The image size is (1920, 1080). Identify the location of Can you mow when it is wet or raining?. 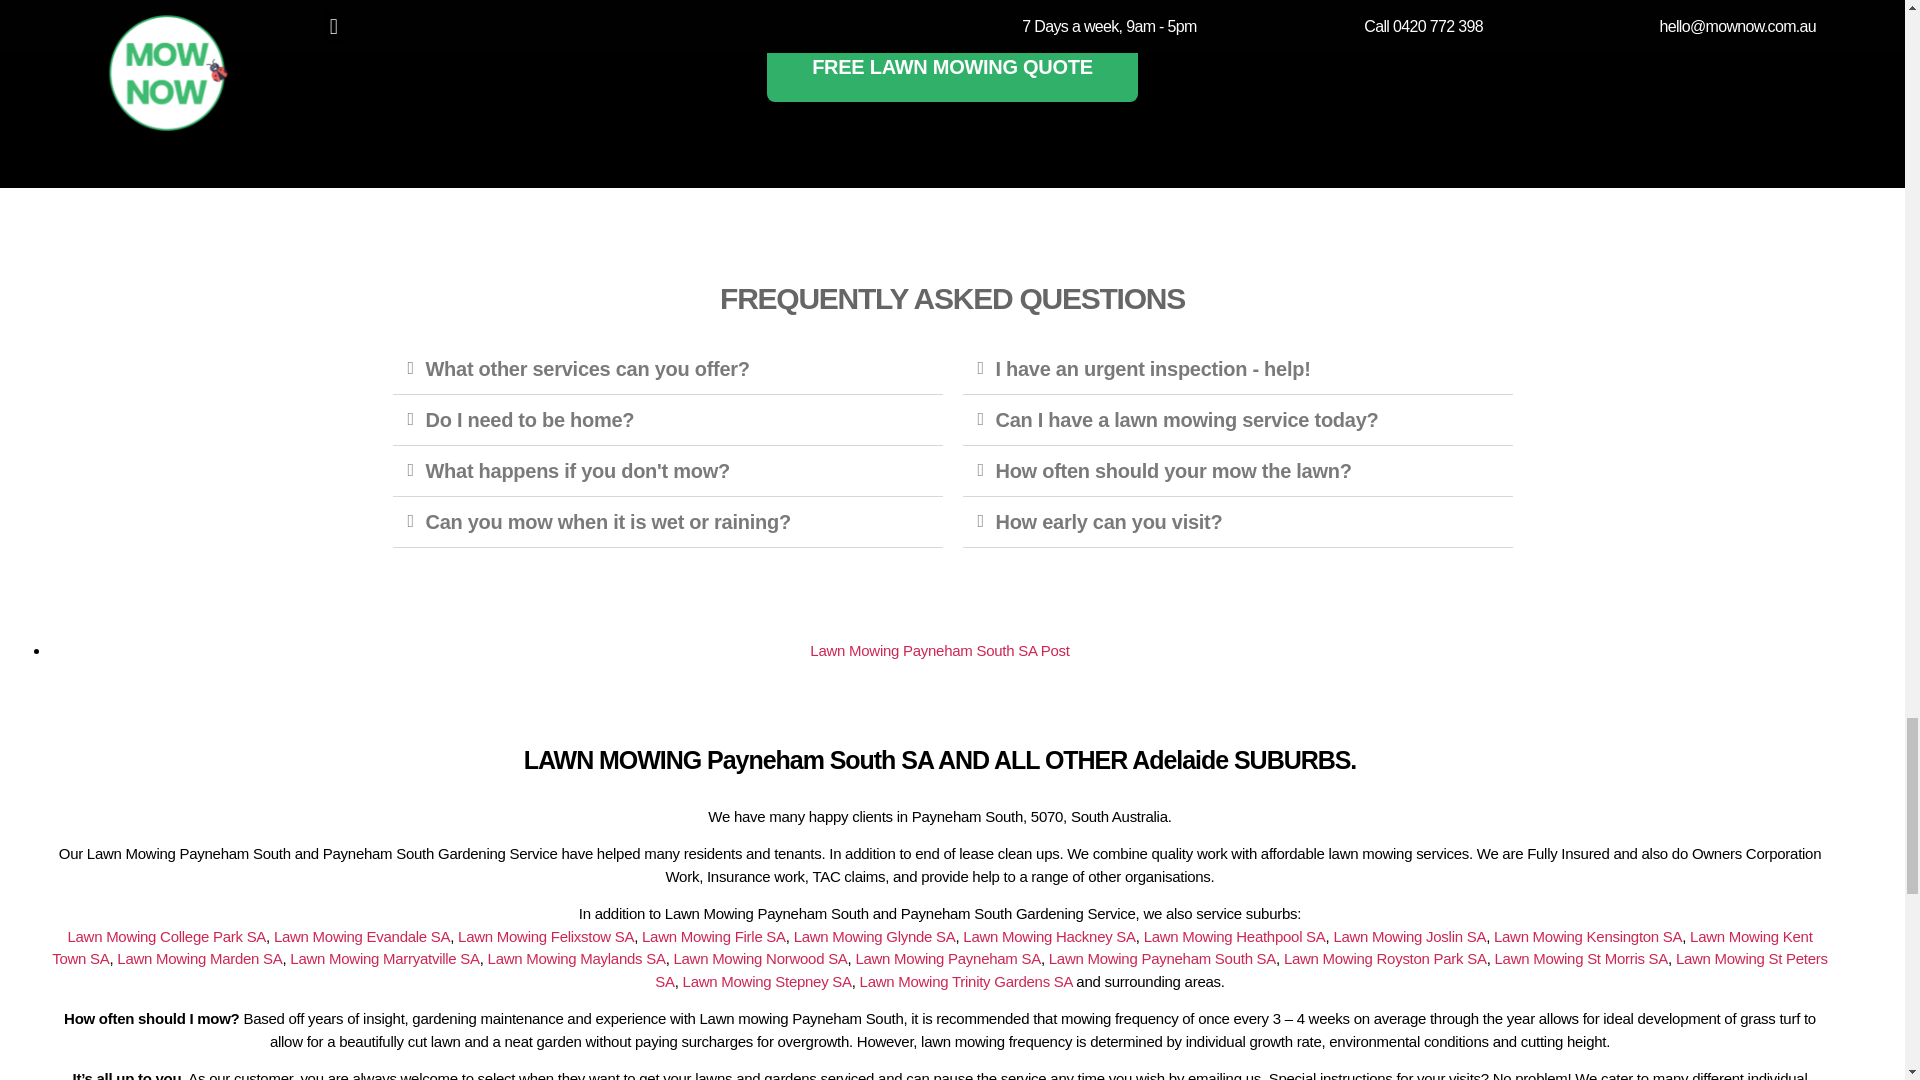
(608, 522).